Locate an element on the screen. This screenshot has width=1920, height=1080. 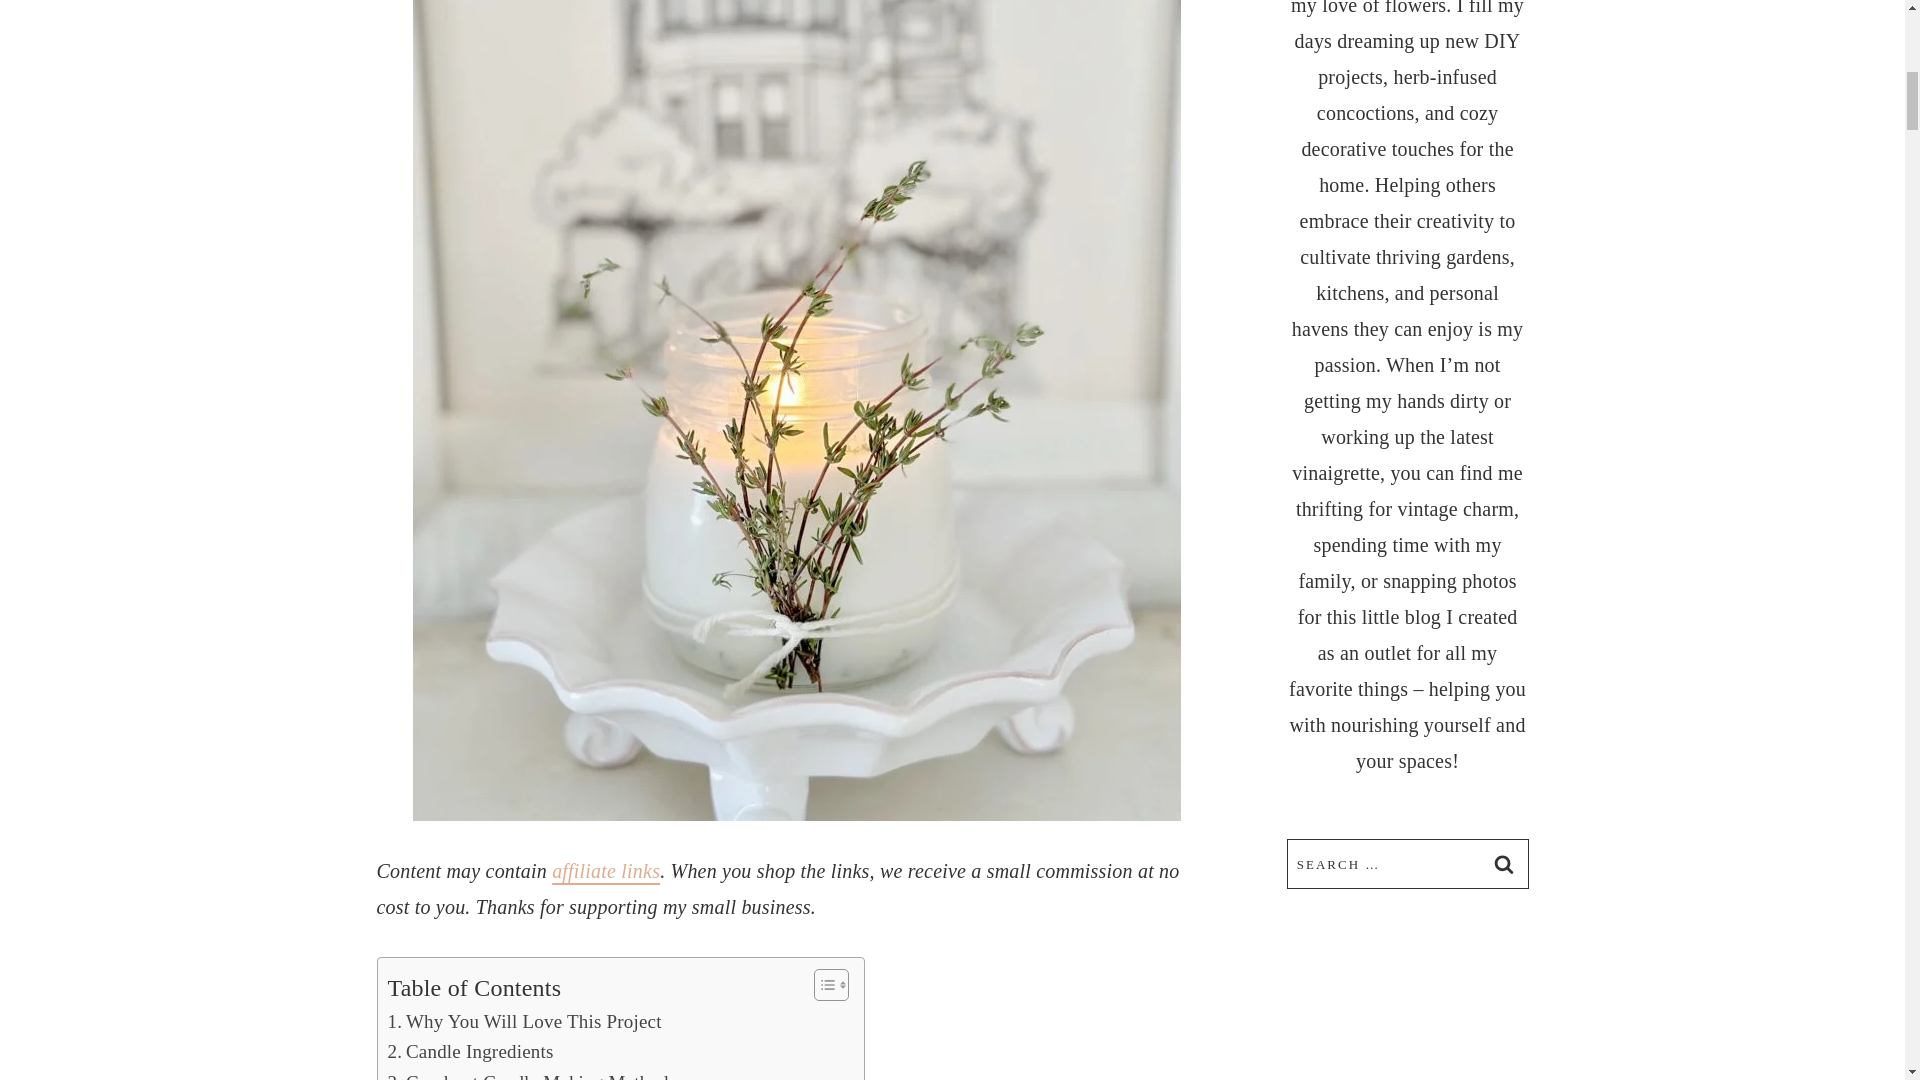
Why You Will Love This Project is located at coordinates (524, 1021).